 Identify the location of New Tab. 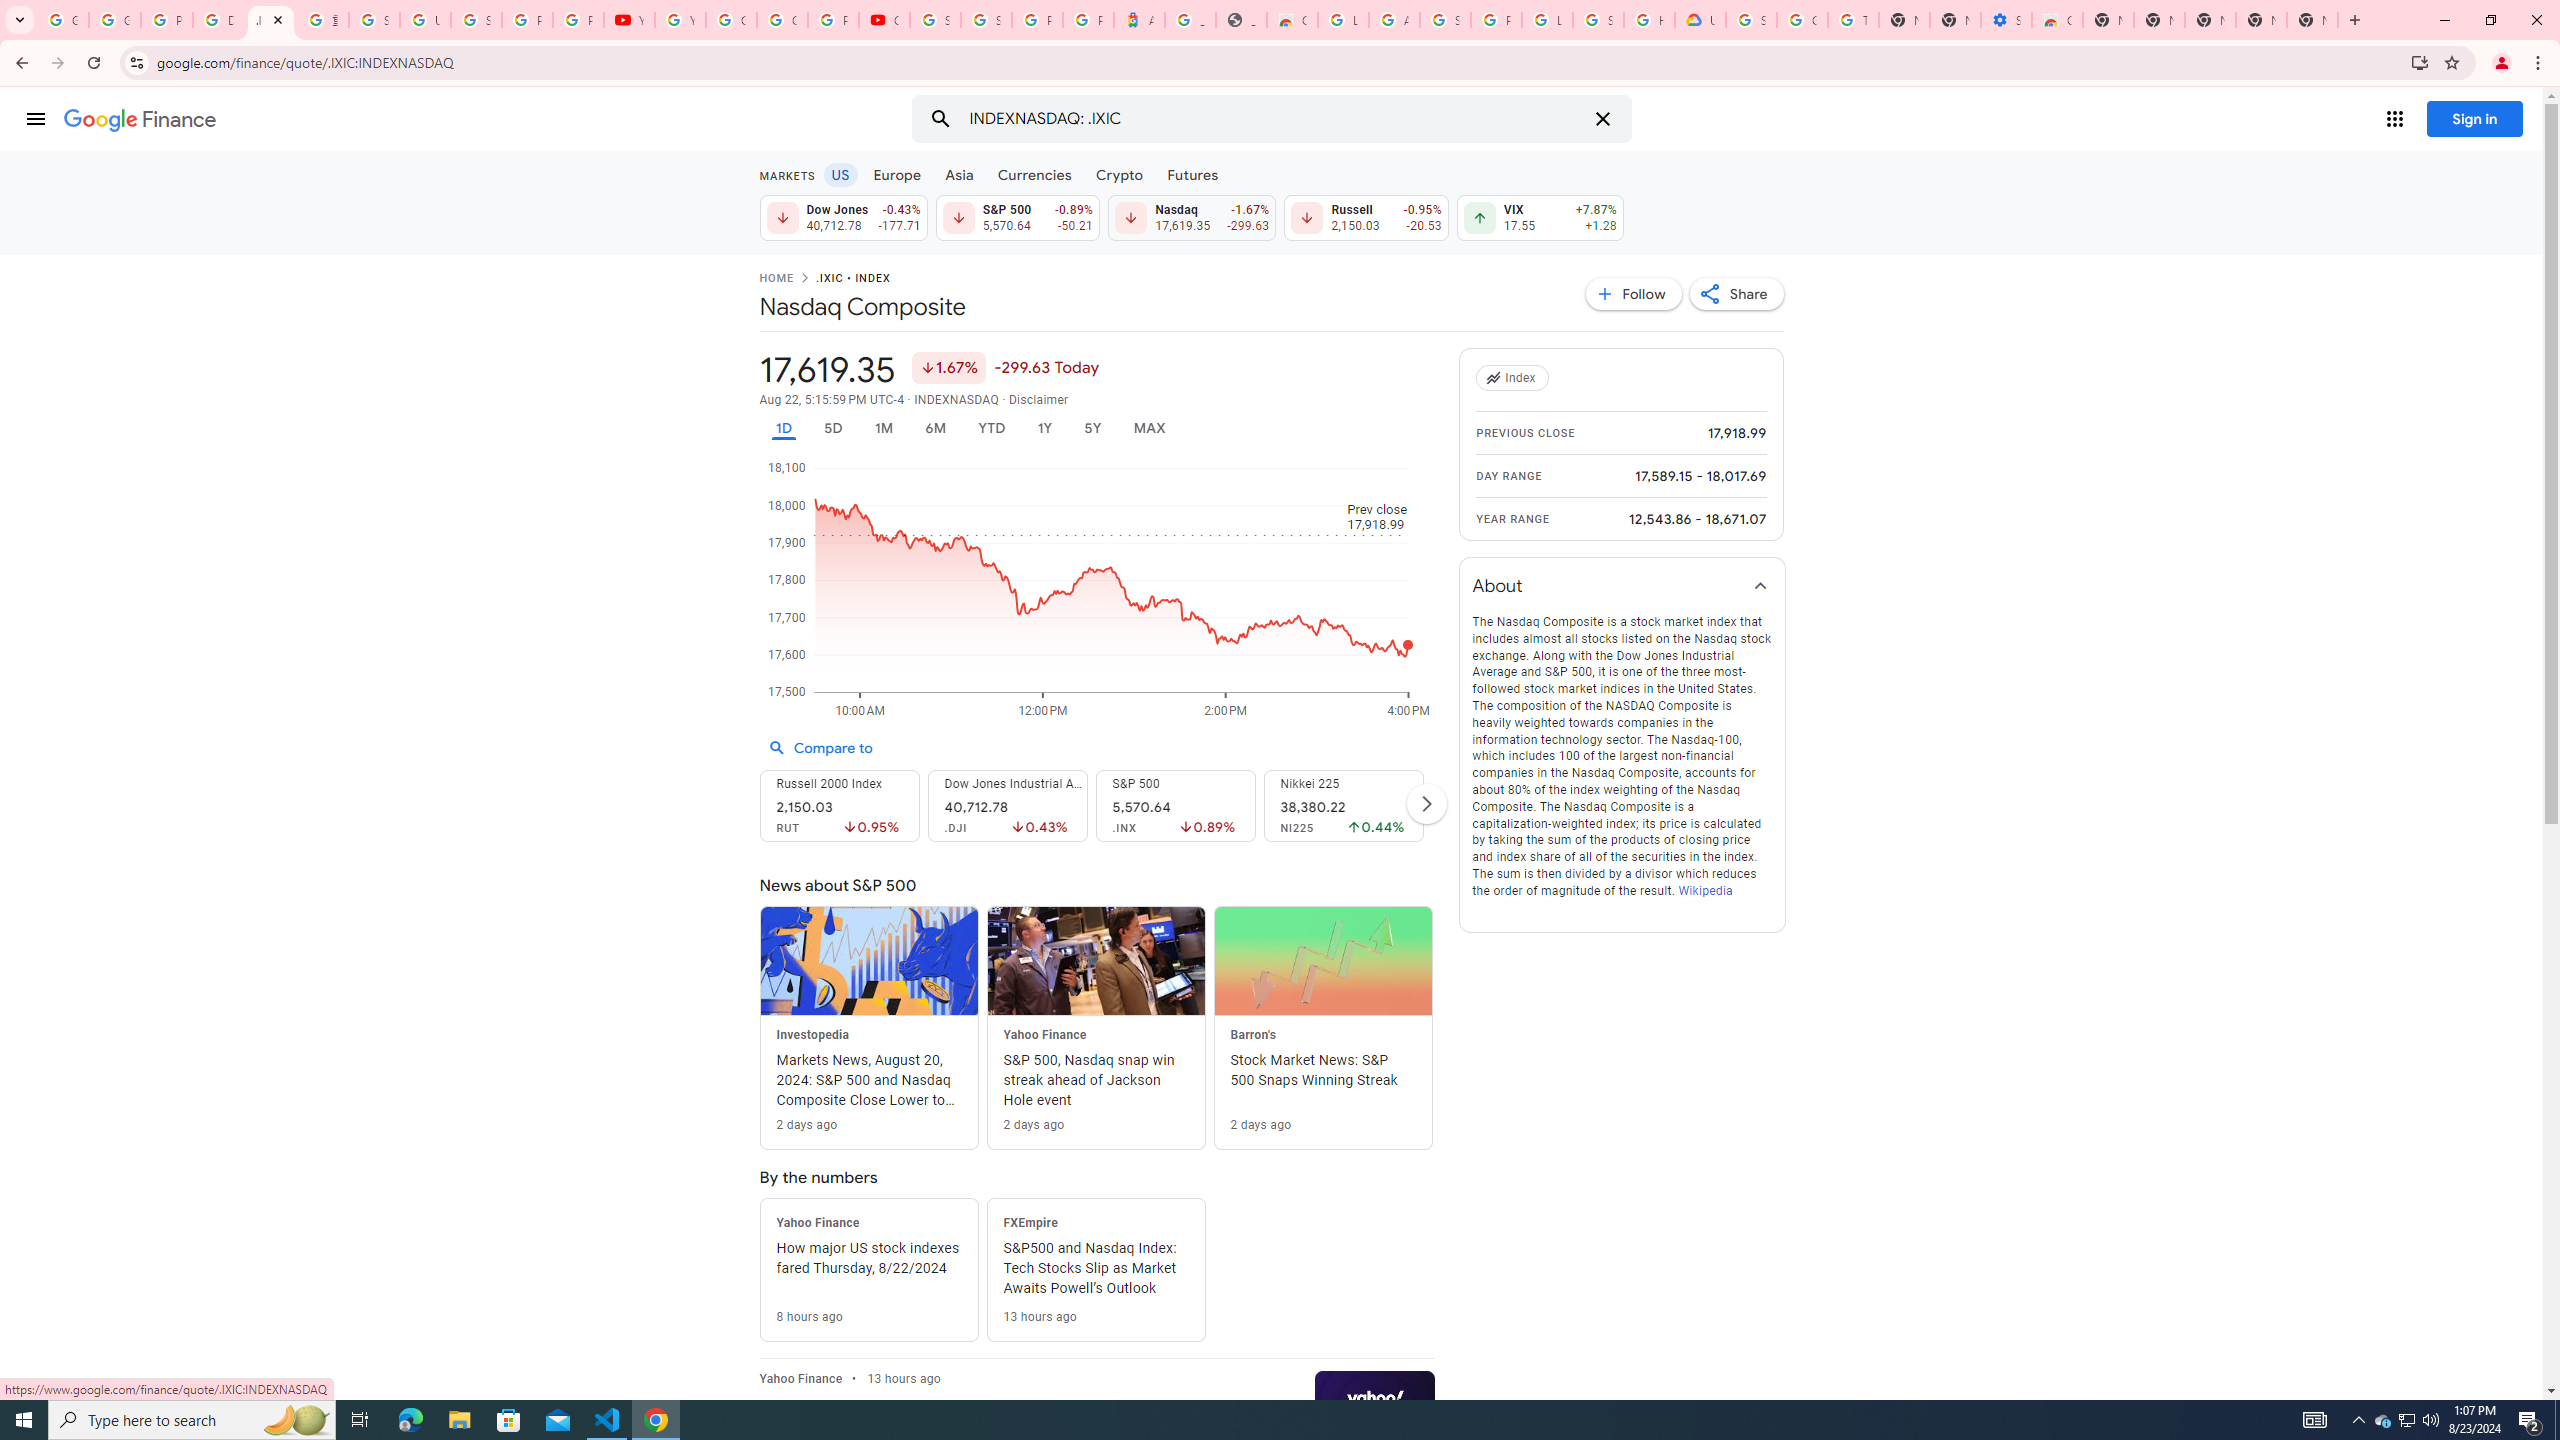
(2312, 20).